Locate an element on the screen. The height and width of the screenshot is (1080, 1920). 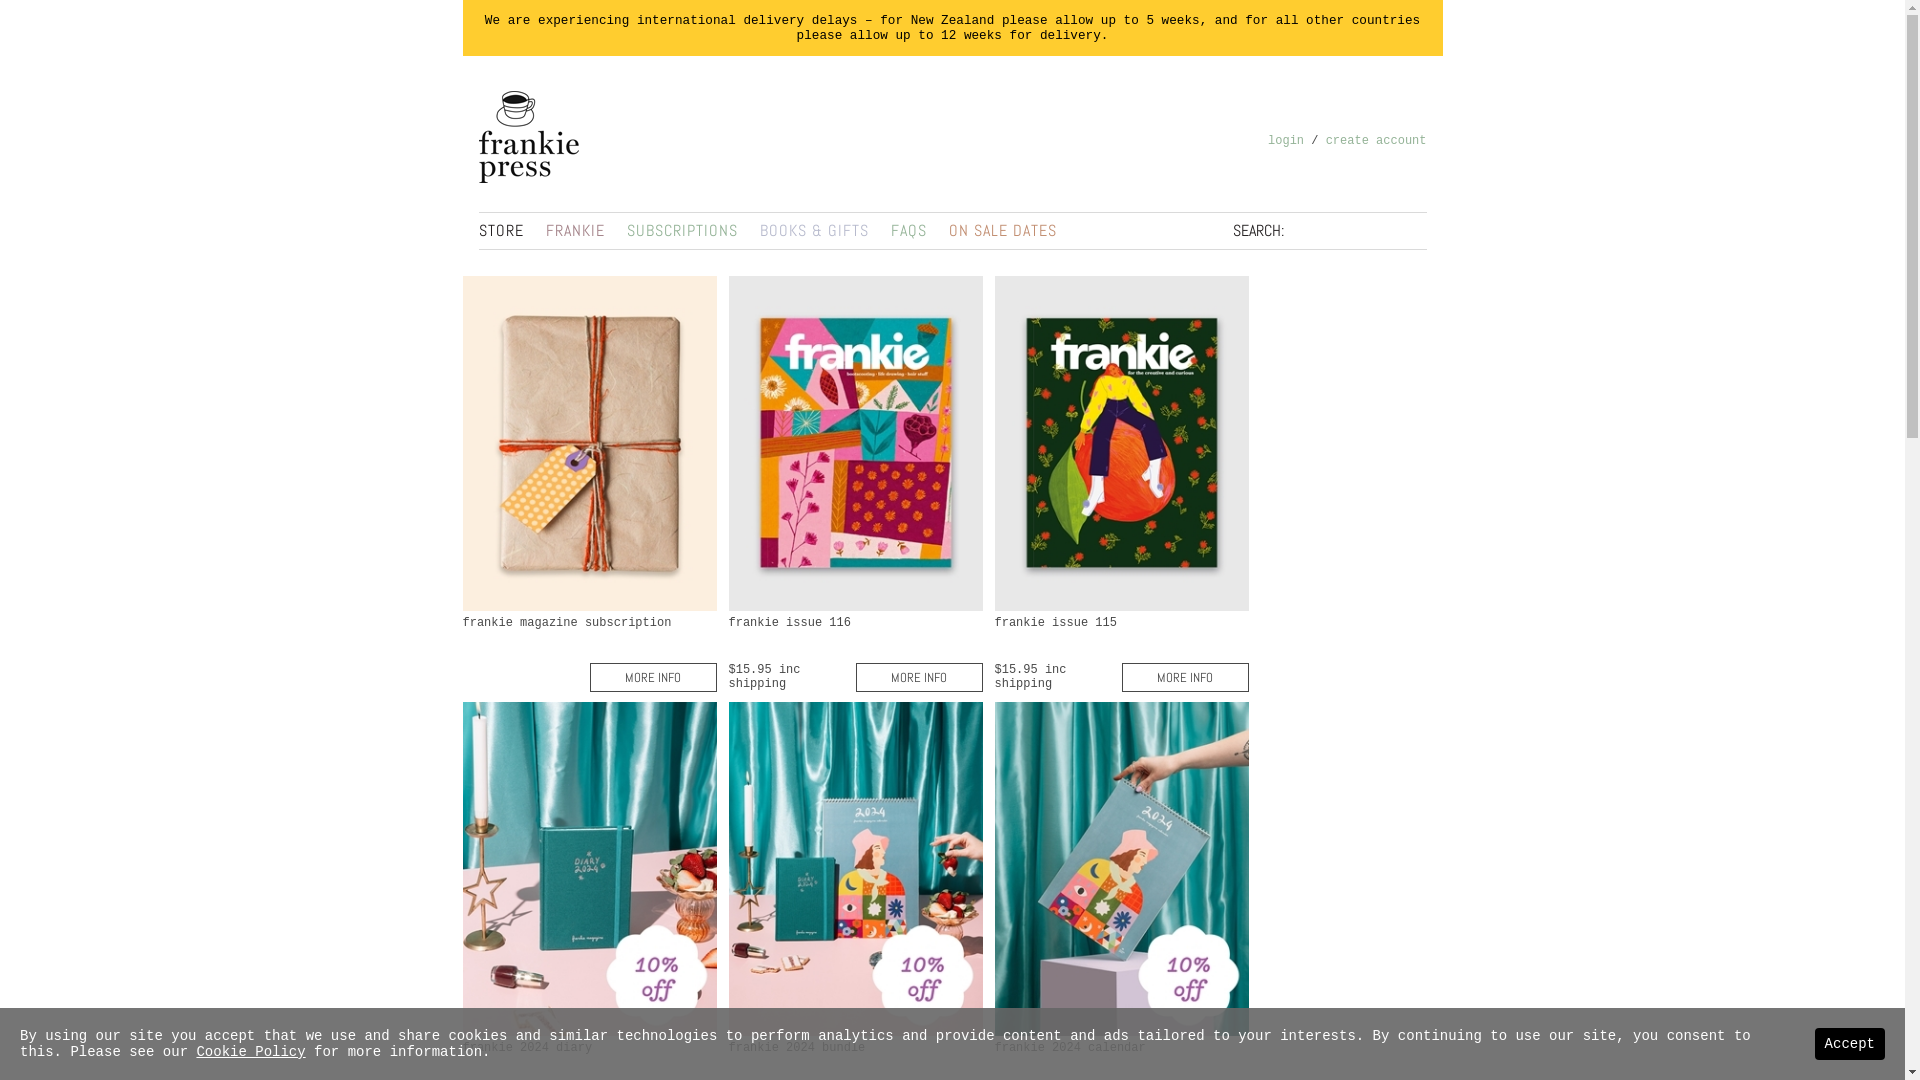
login is located at coordinates (1286, 141).